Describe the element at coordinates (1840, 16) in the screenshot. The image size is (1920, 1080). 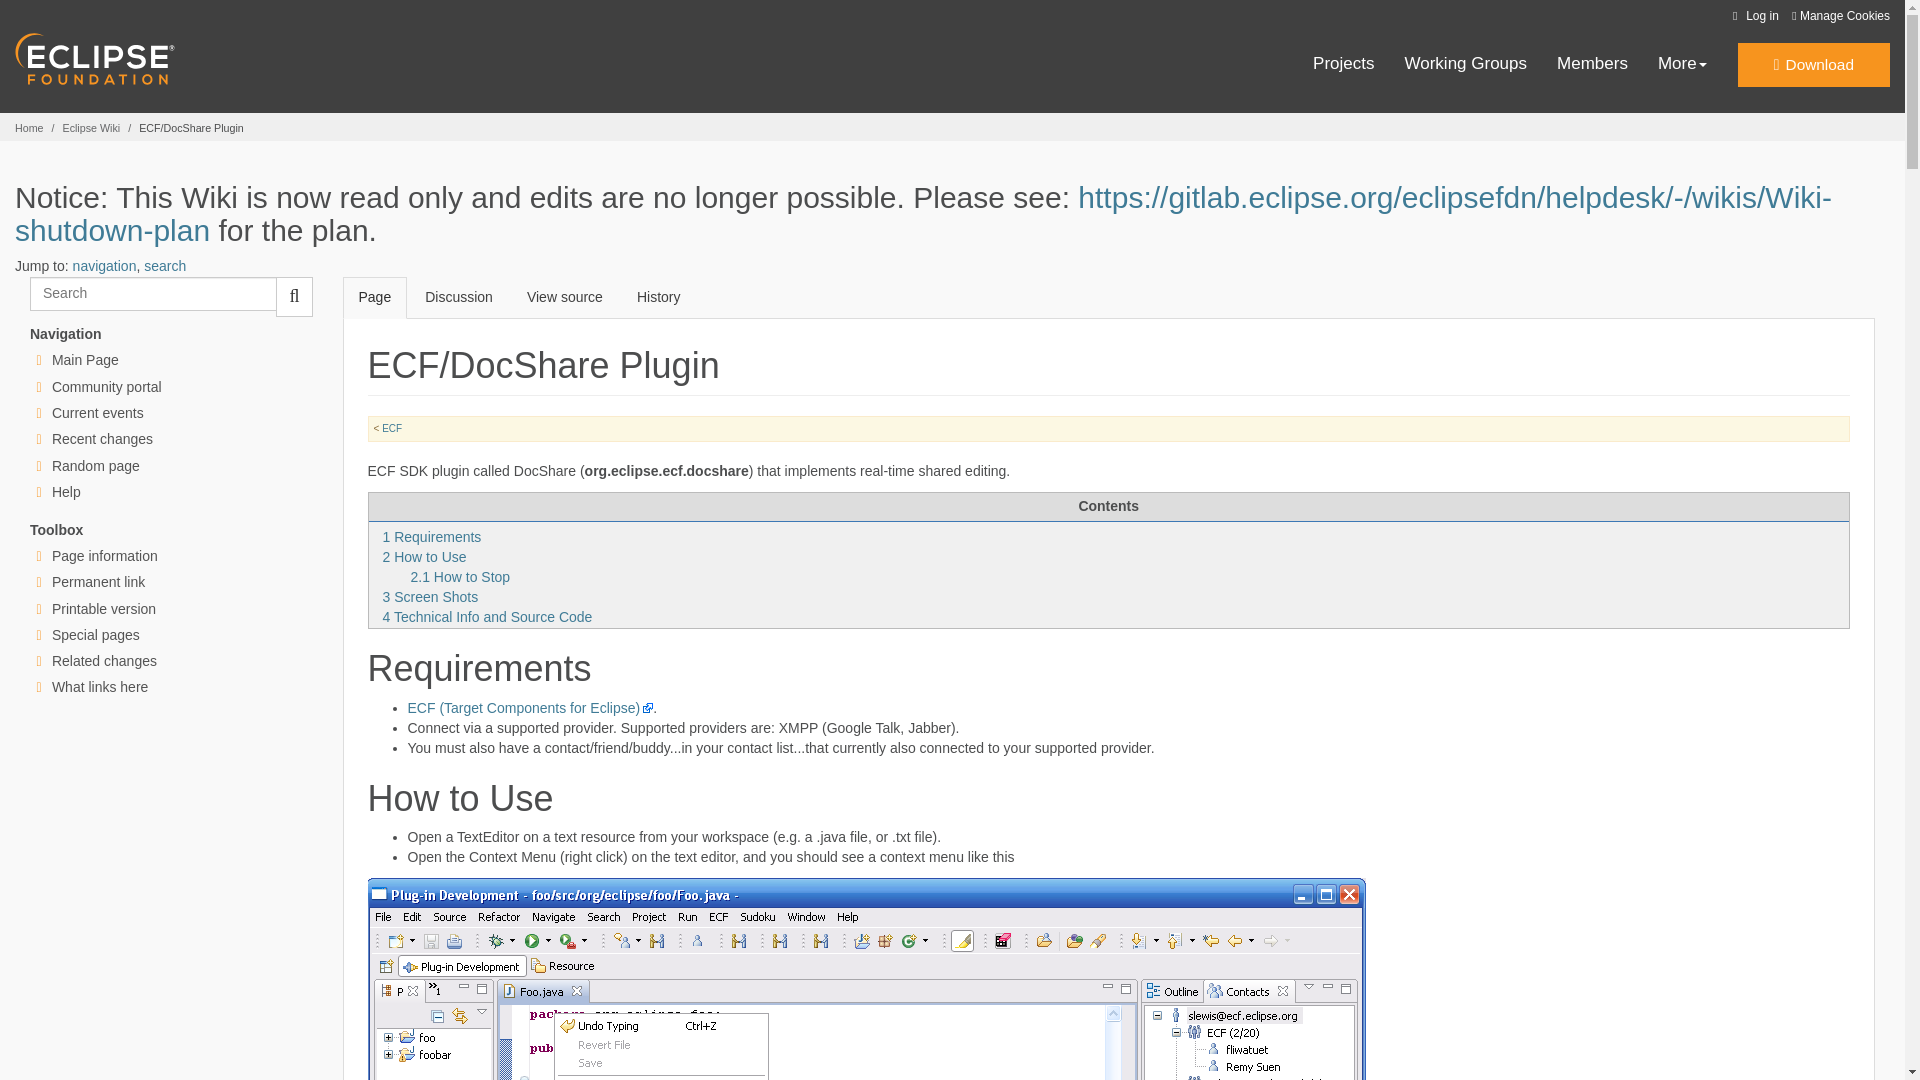
I see `Manage Cookies` at that location.